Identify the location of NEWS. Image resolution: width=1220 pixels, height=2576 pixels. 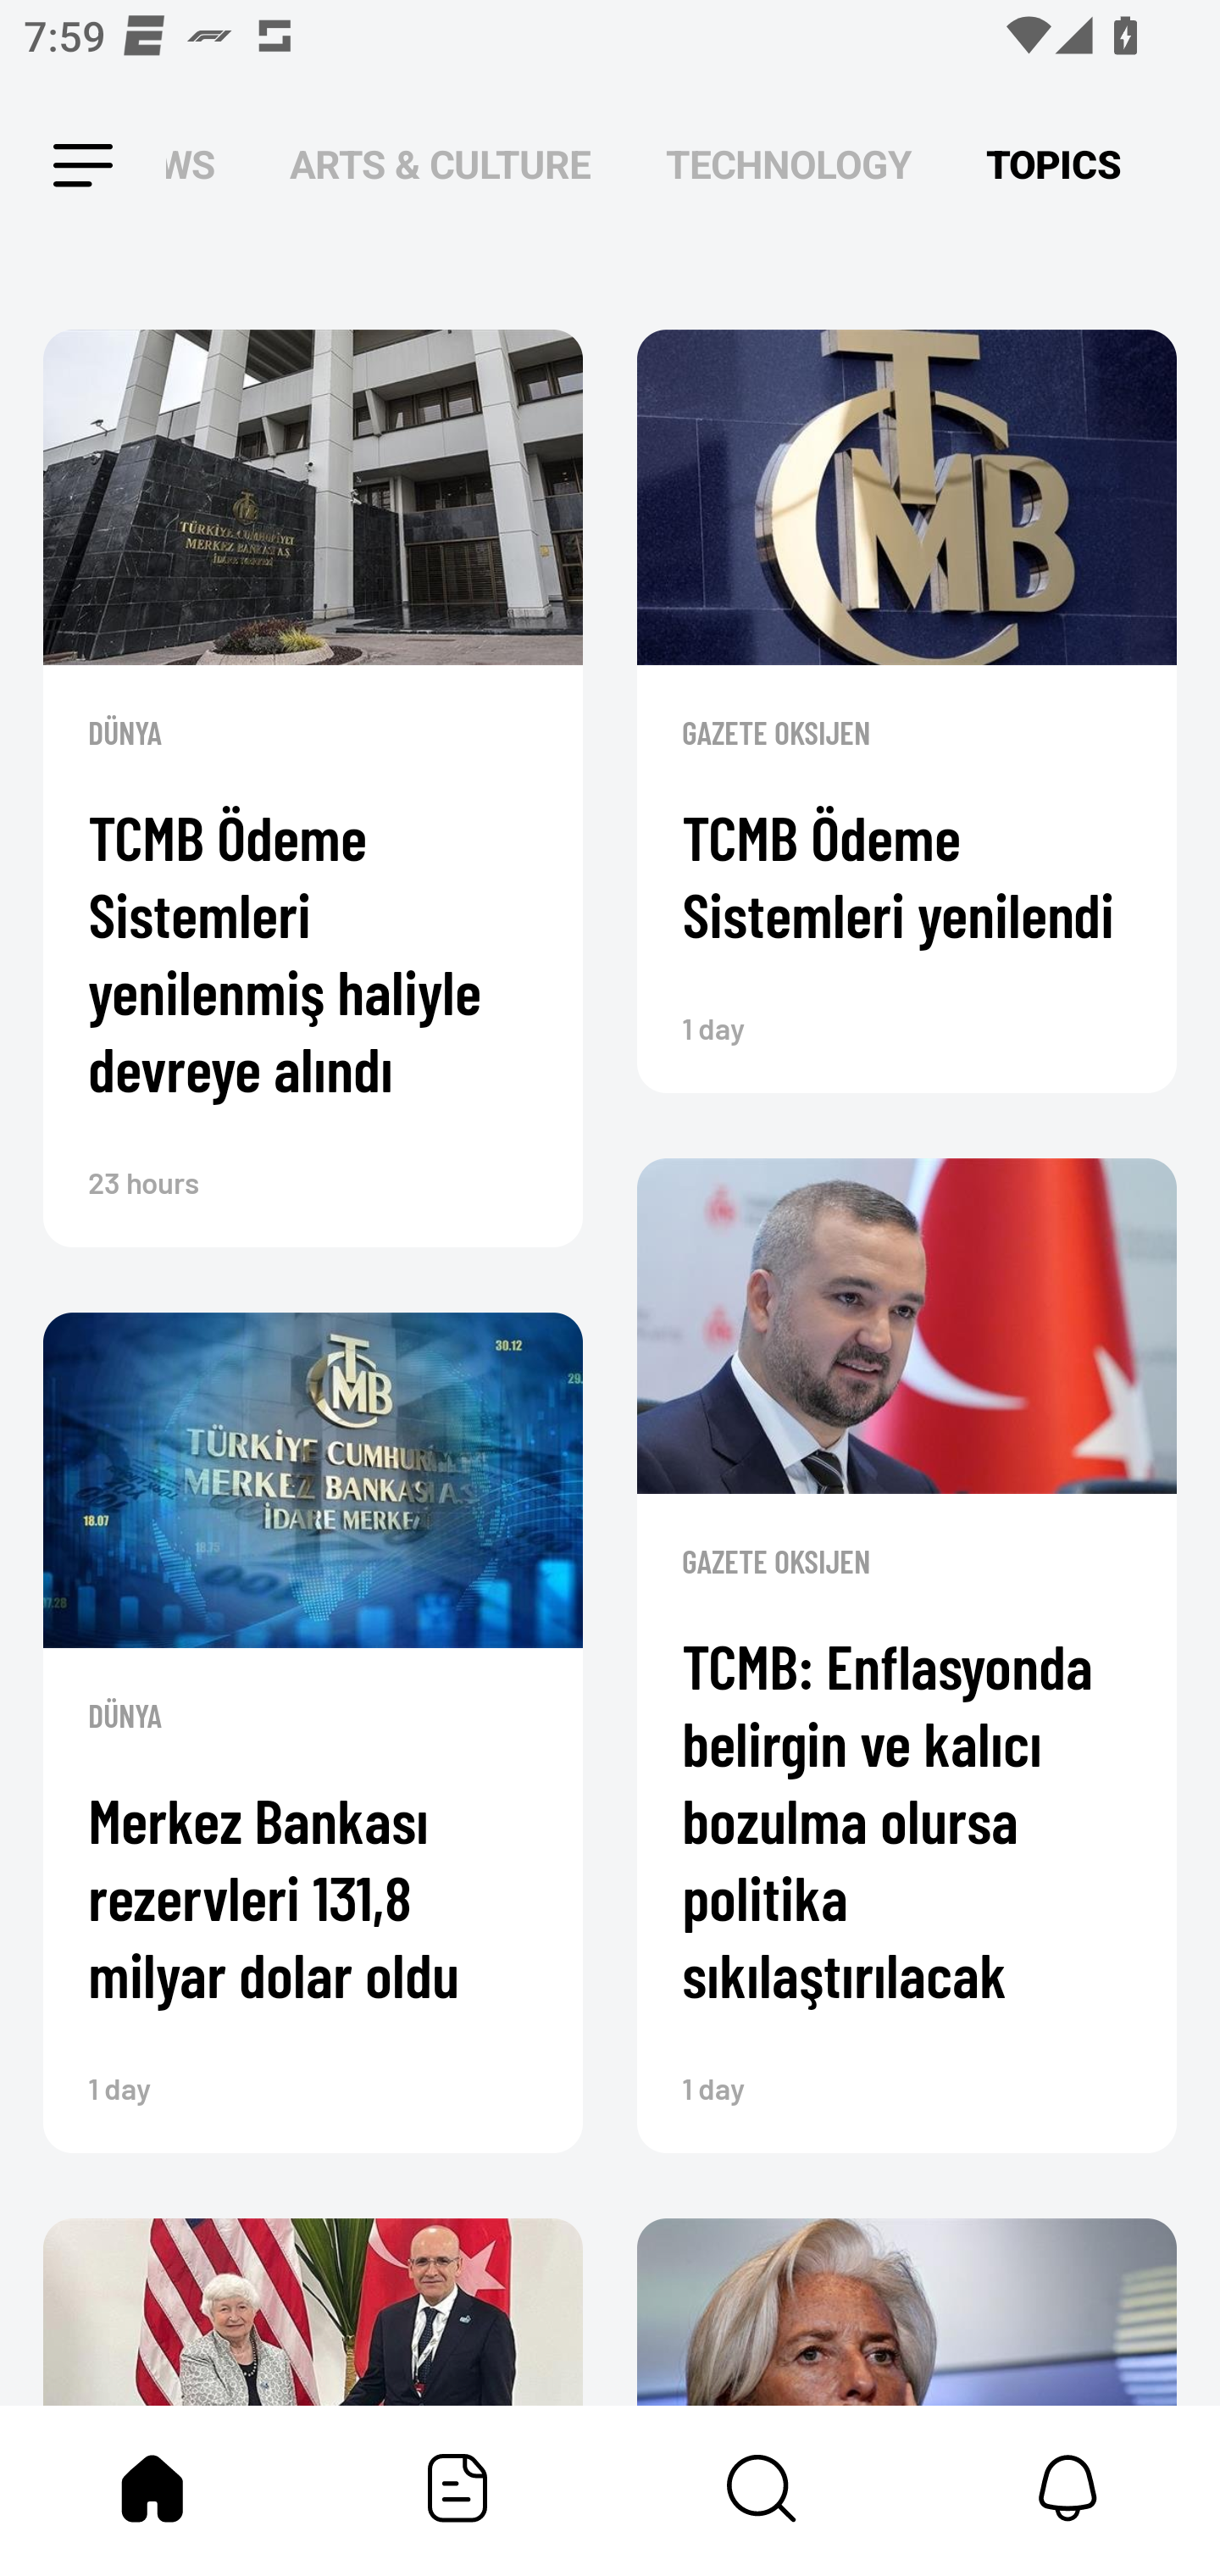
(200, 166).